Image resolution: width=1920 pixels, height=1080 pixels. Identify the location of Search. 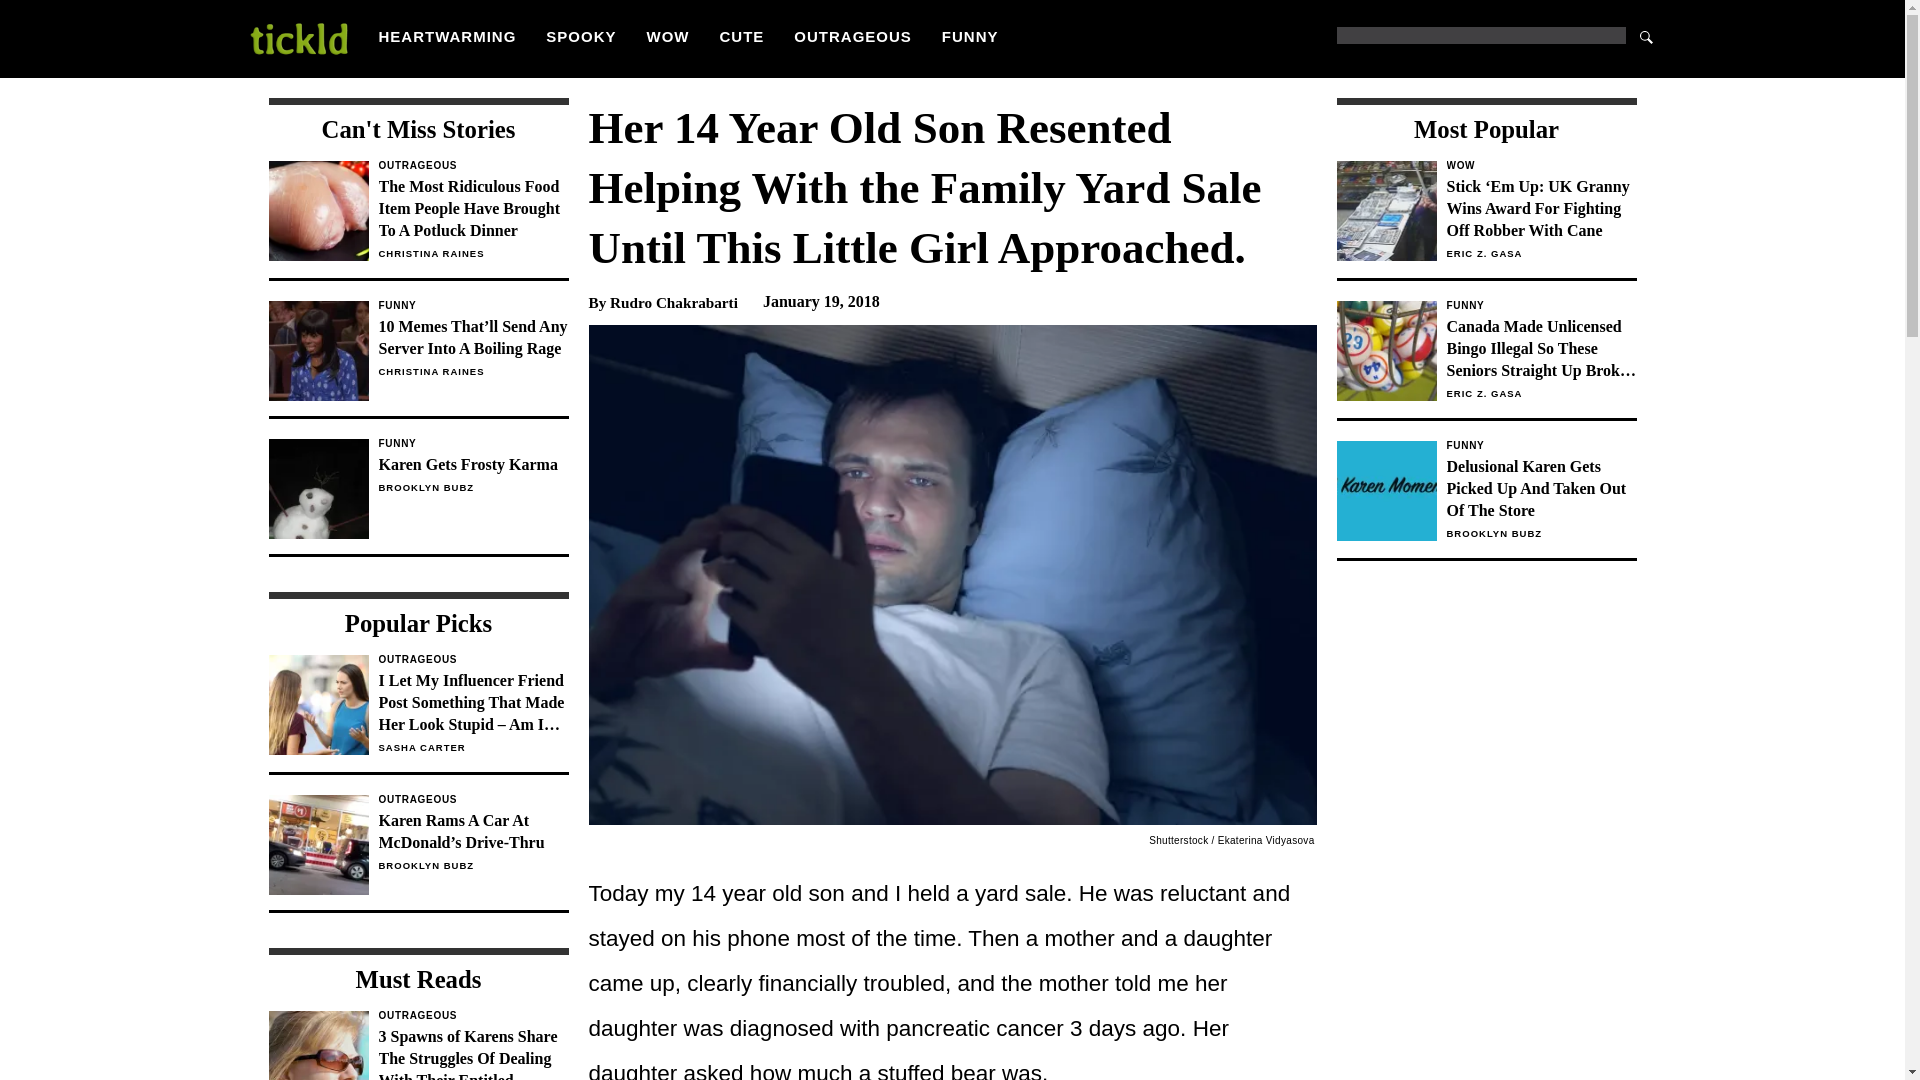
(1646, 36).